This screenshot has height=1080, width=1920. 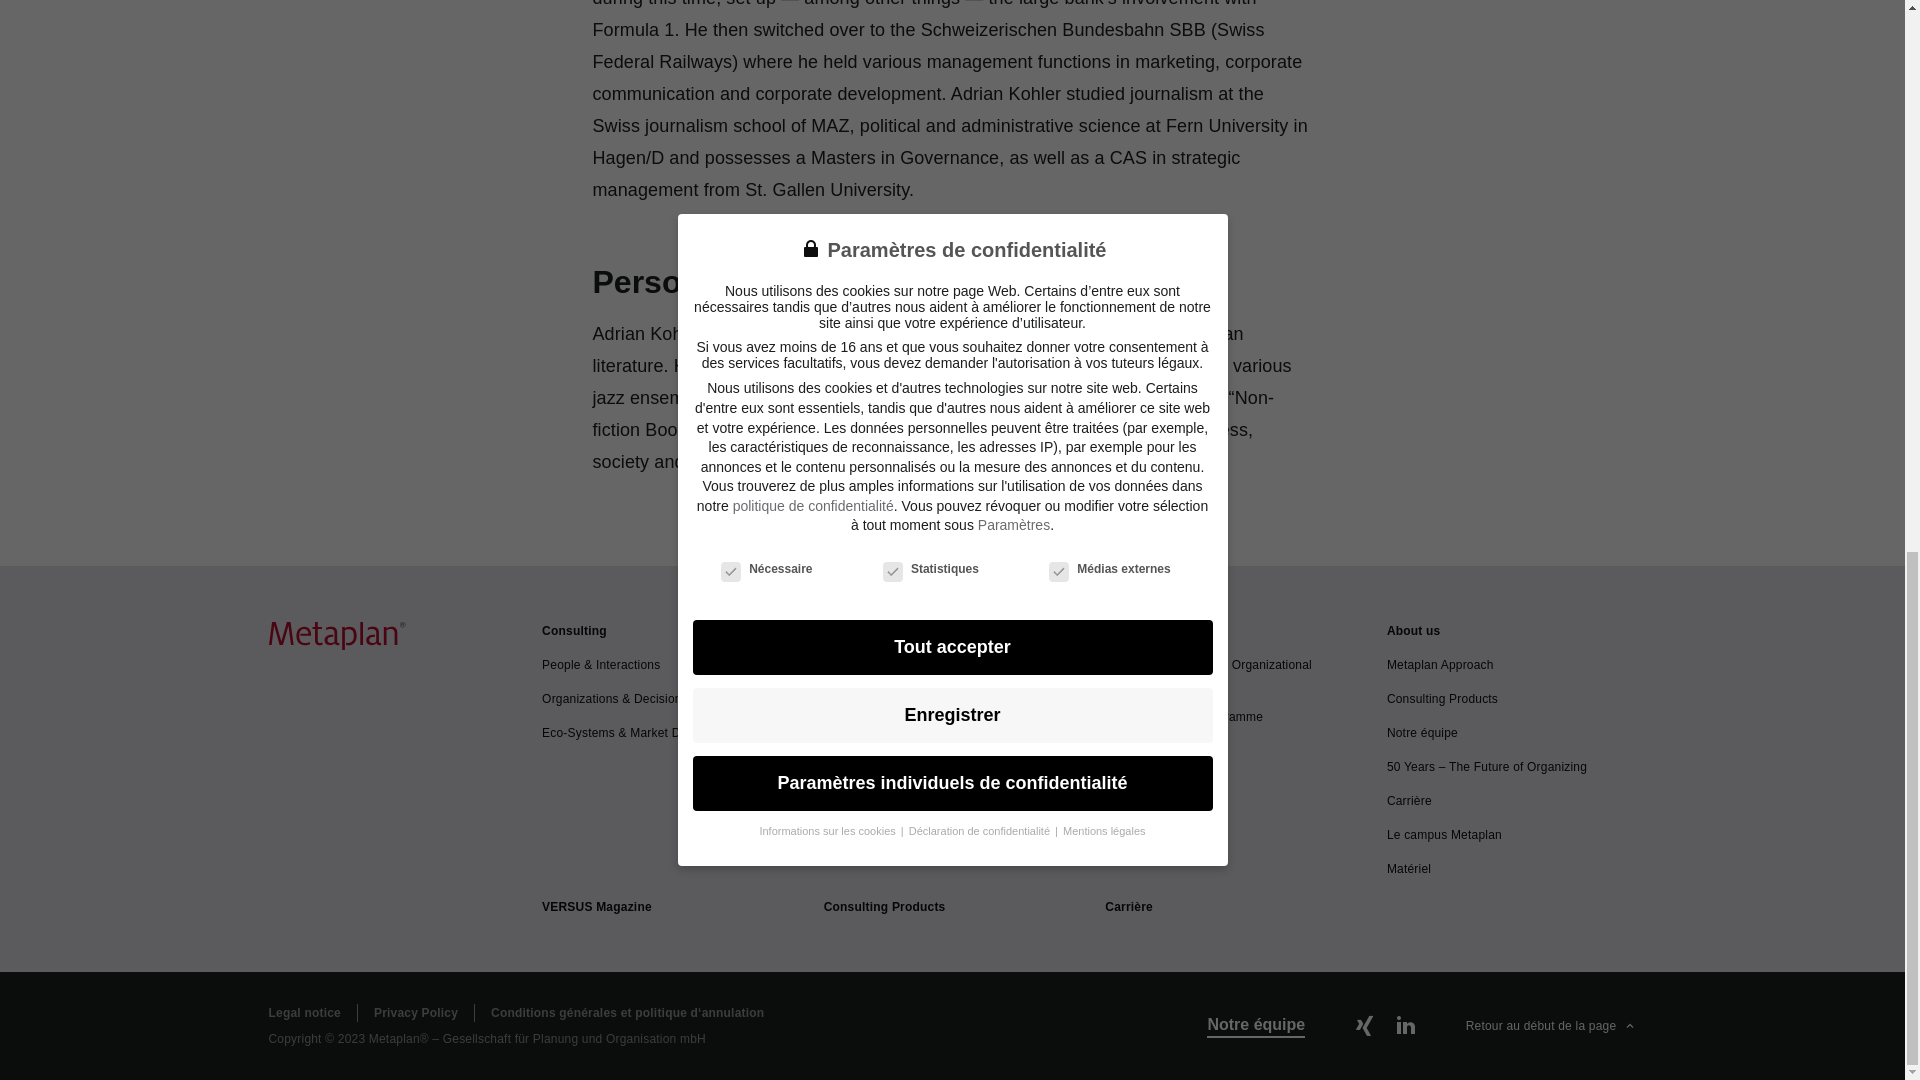 I want to click on LinkedIn, so click(x=1404, y=1026).